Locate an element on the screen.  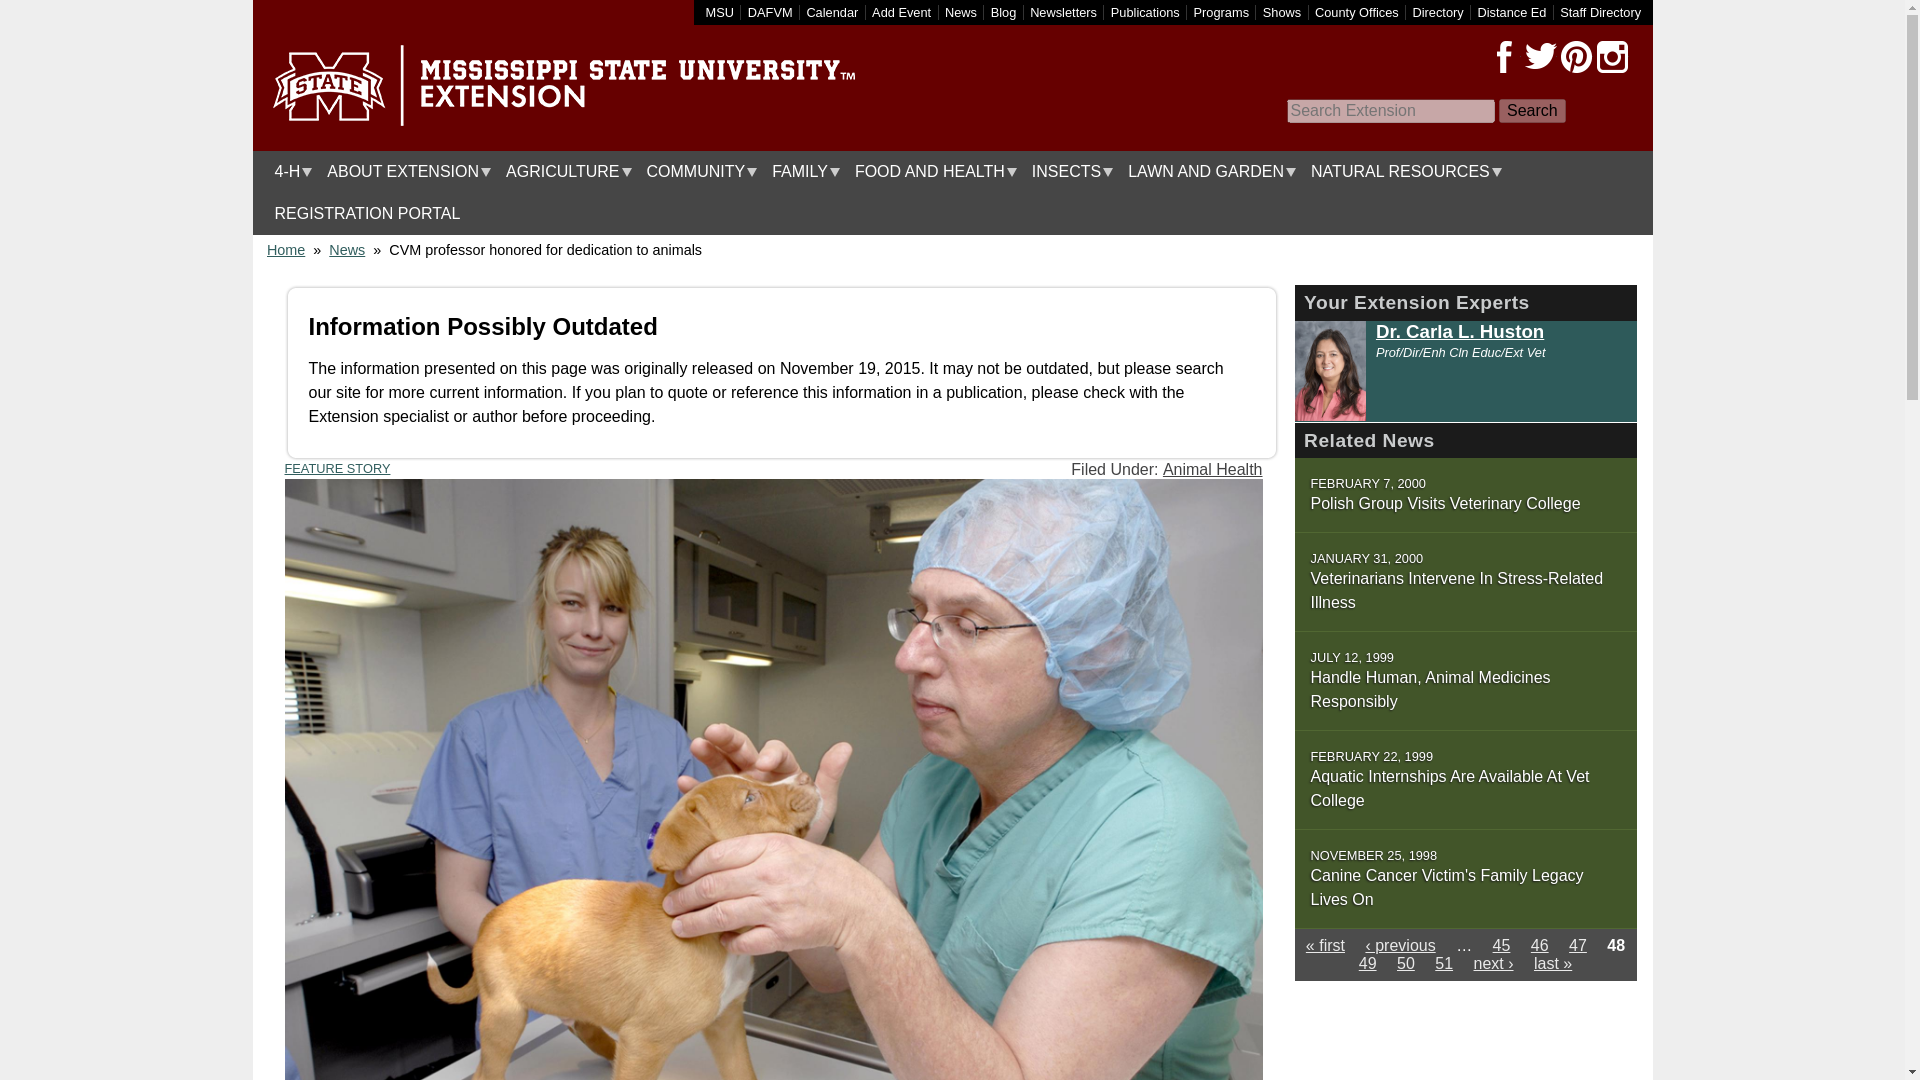
4-H is located at coordinates (288, 172).